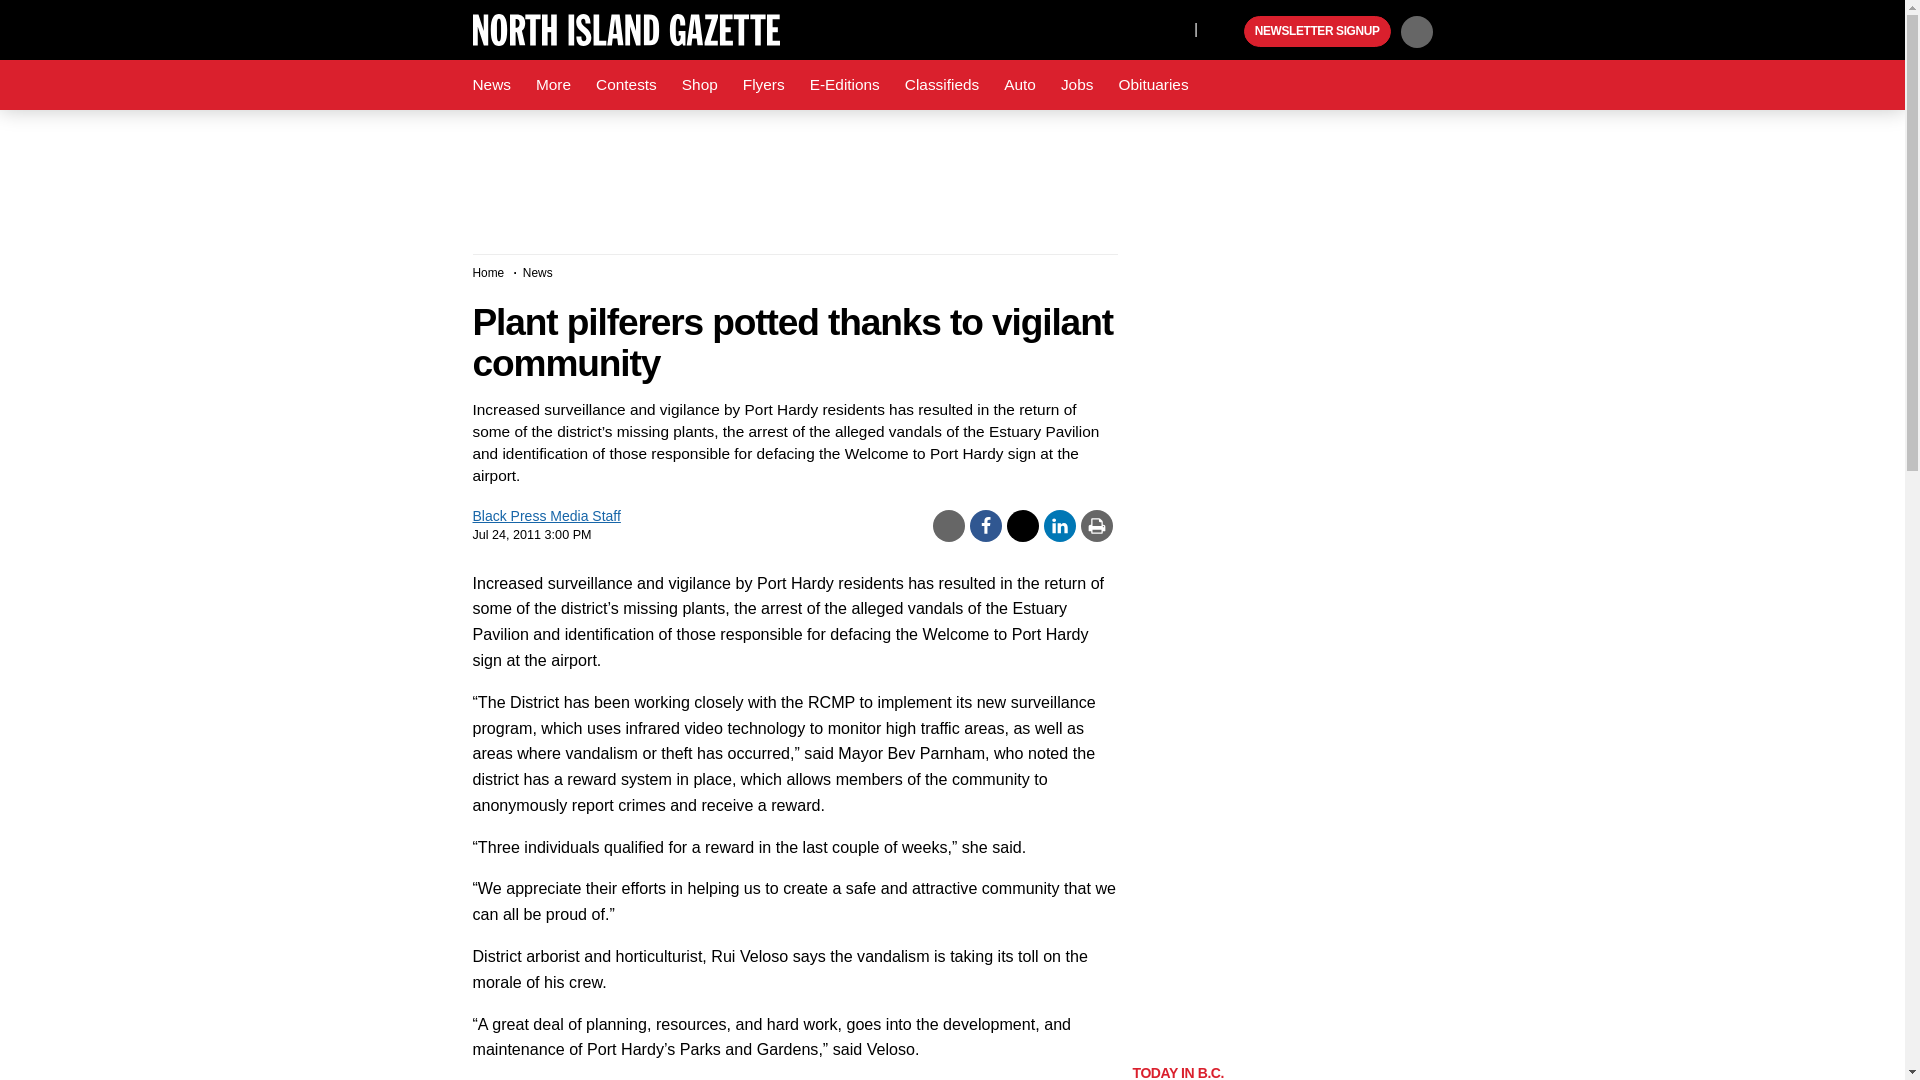 Image resolution: width=1920 pixels, height=1080 pixels. I want to click on X, so click(1173, 28).